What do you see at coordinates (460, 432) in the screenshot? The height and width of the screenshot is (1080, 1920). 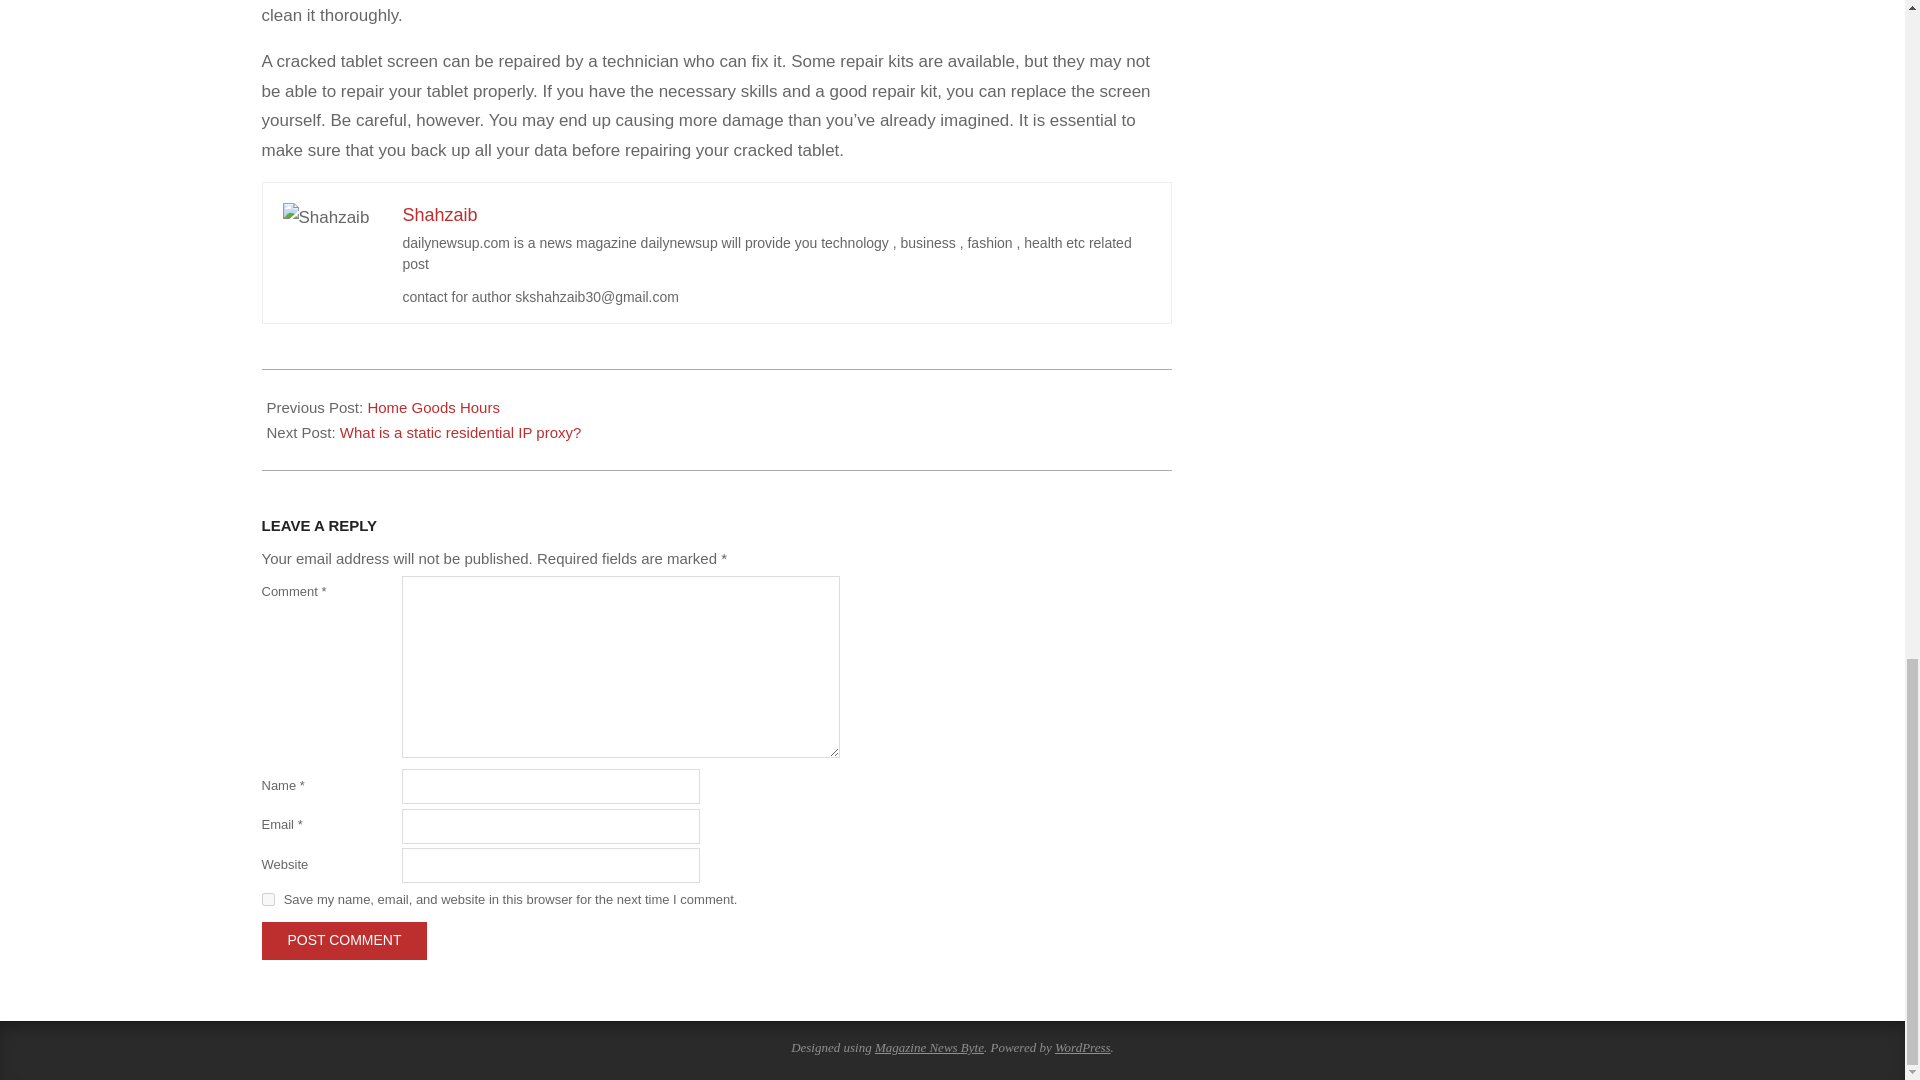 I see `What is a static residential IP proxy?` at bounding box center [460, 432].